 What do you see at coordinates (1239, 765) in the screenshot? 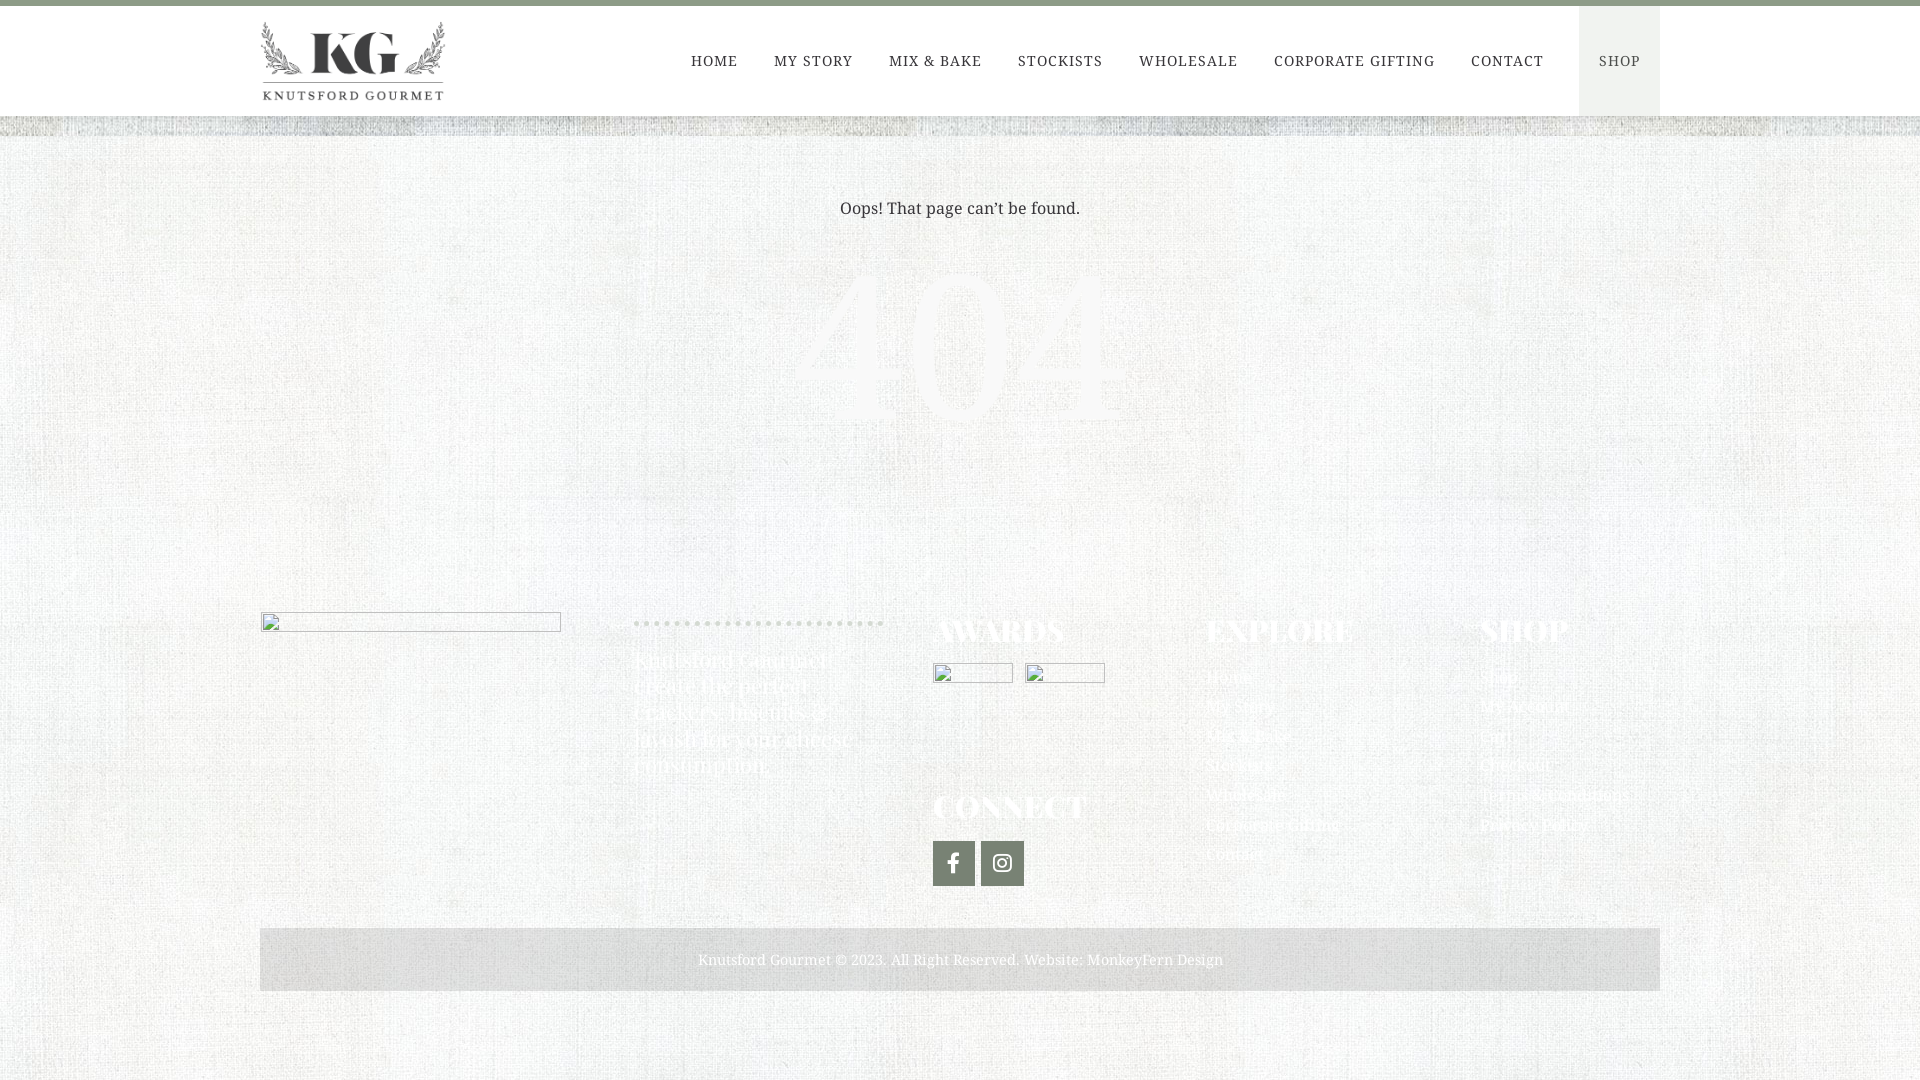
I see `Stockists` at bounding box center [1239, 765].